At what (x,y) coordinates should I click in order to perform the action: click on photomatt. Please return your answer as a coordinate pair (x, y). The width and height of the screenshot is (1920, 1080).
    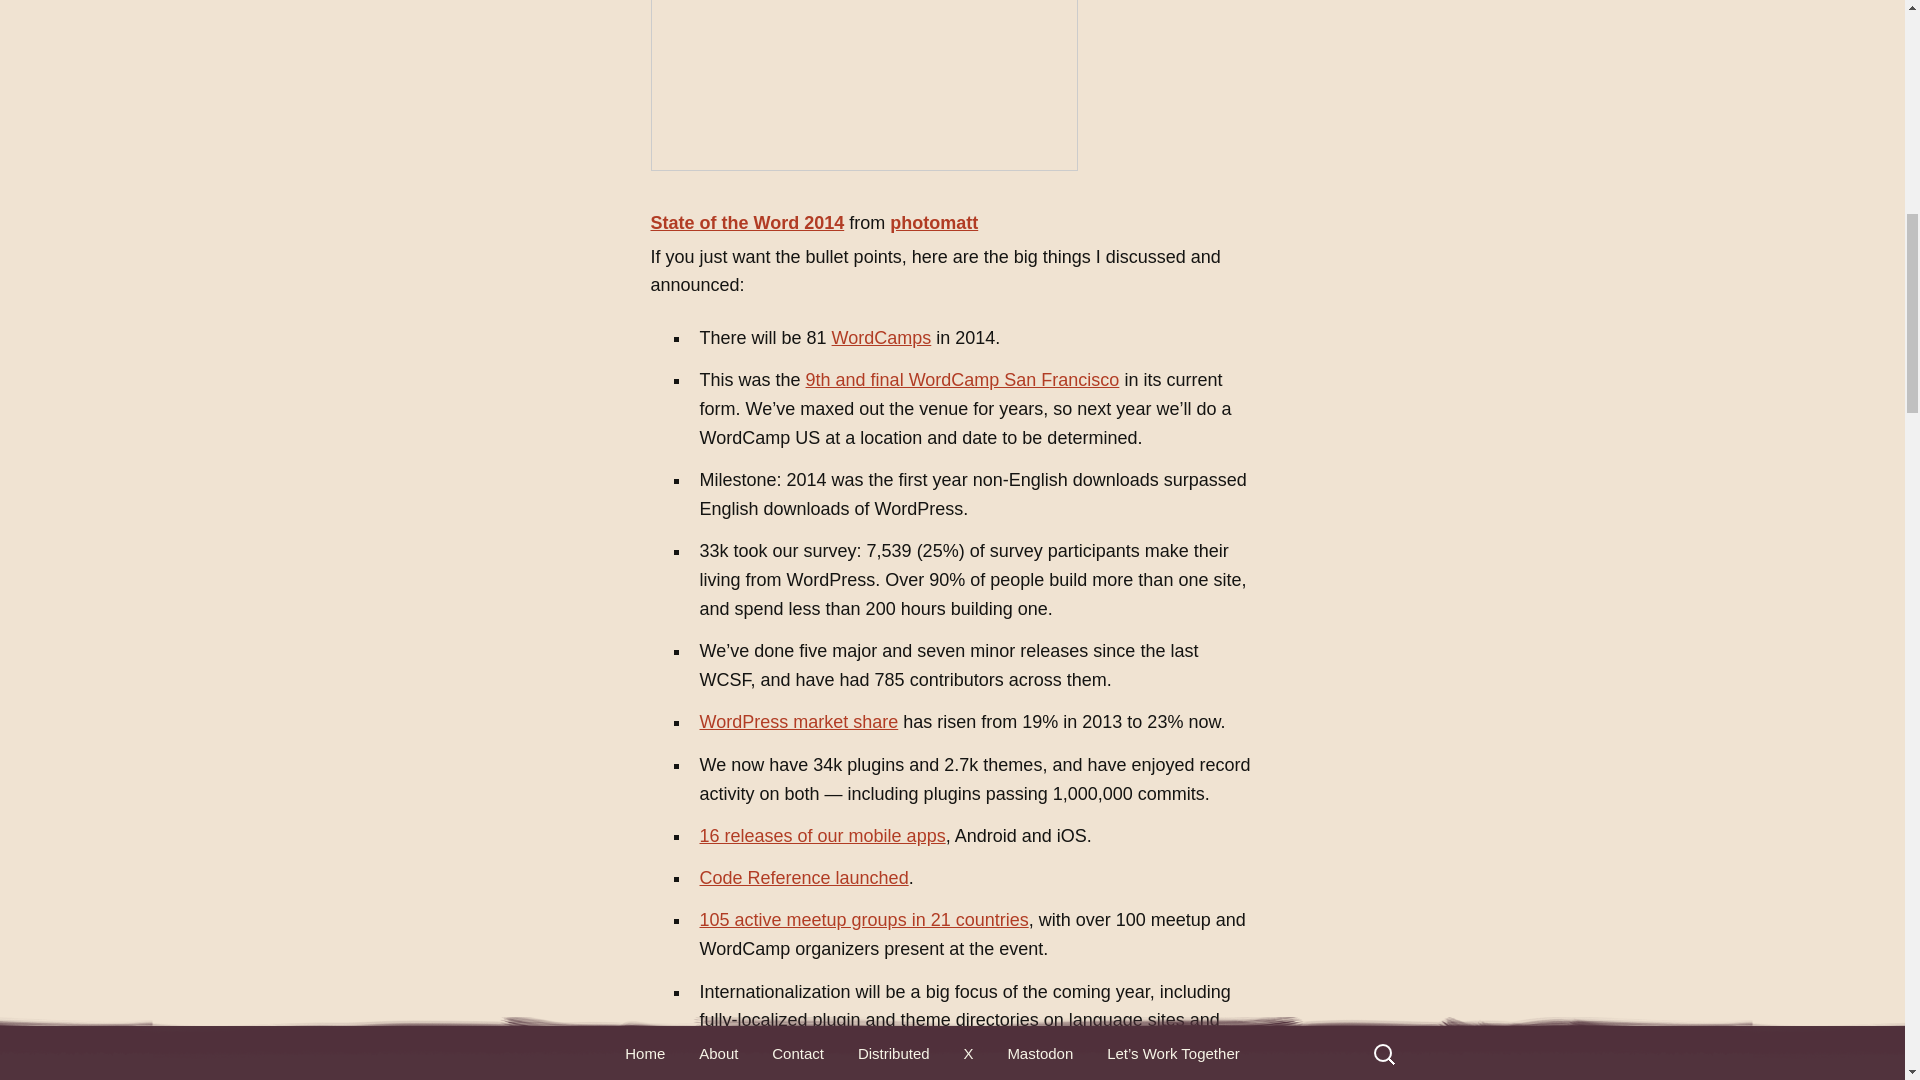
    Looking at the image, I should click on (934, 222).